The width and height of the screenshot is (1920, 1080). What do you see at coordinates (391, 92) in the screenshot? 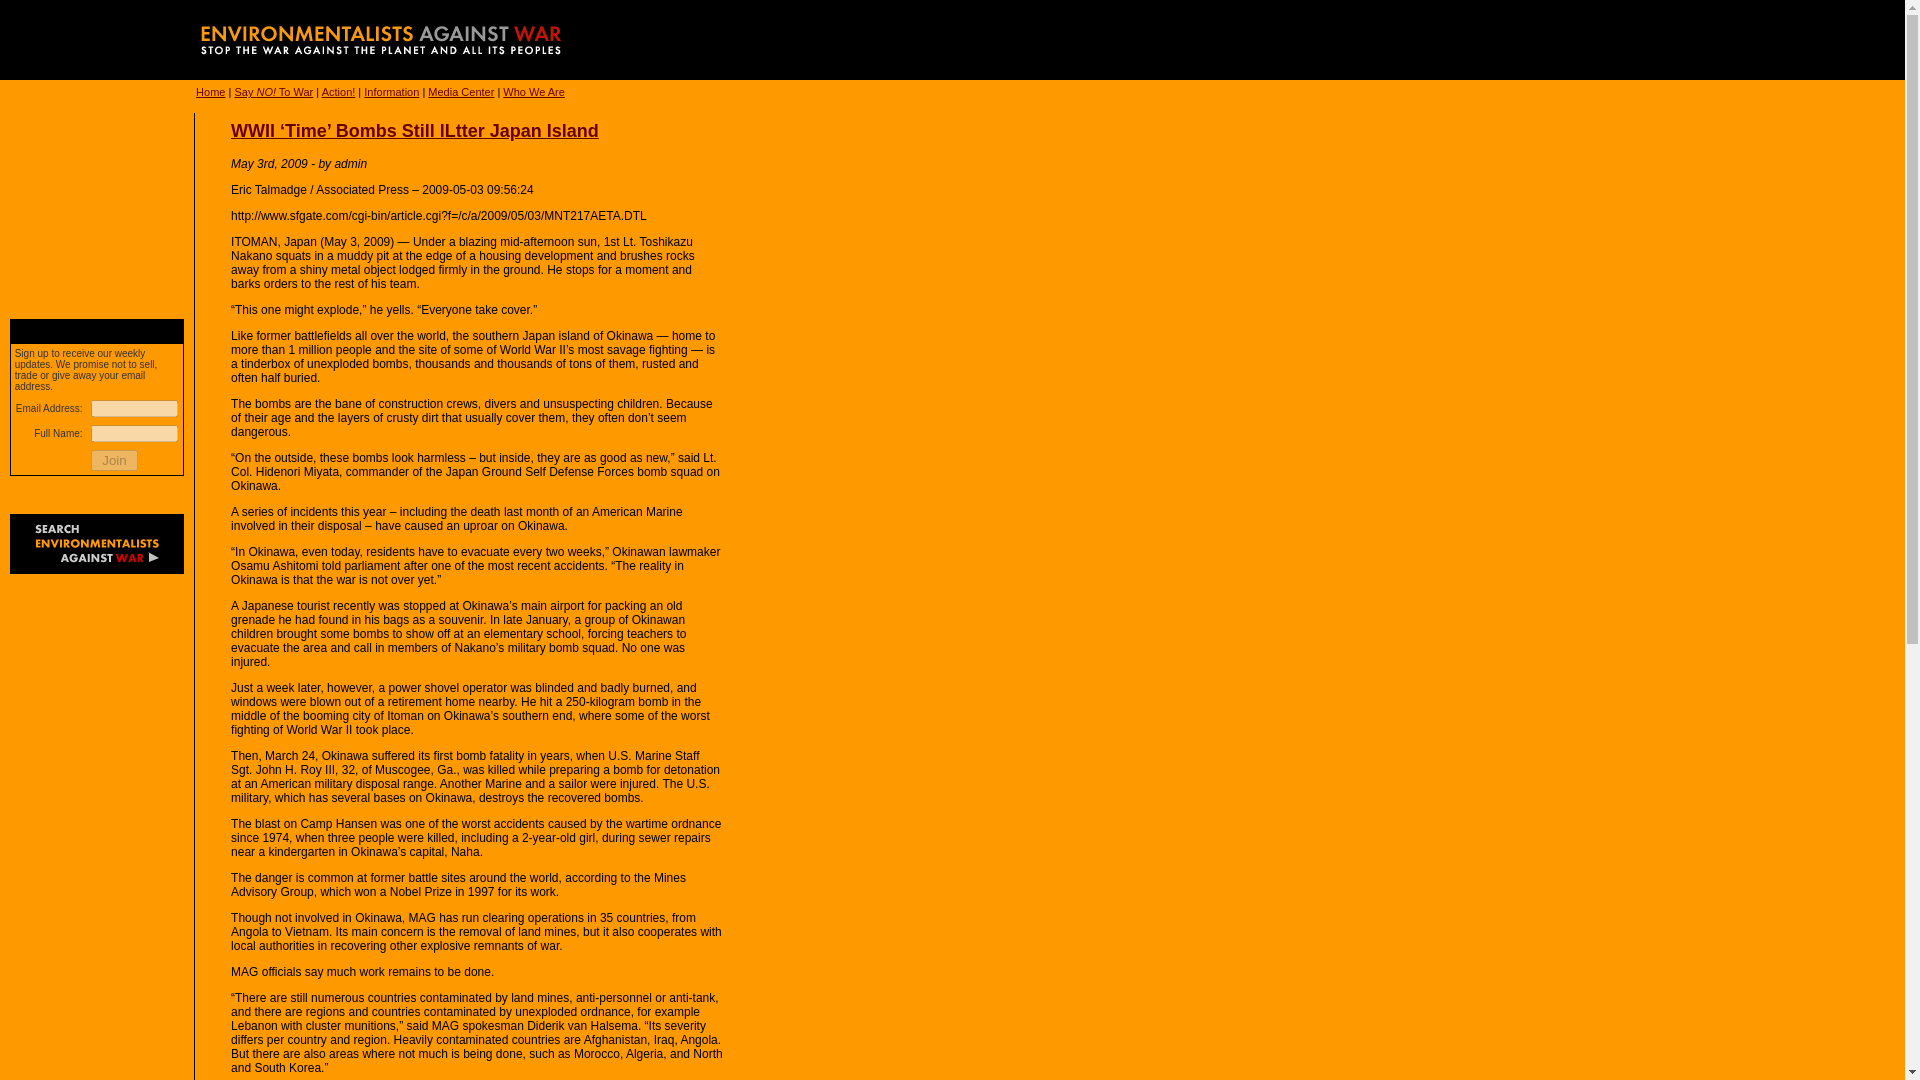
I see `Information` at bounding box center [391, 92].